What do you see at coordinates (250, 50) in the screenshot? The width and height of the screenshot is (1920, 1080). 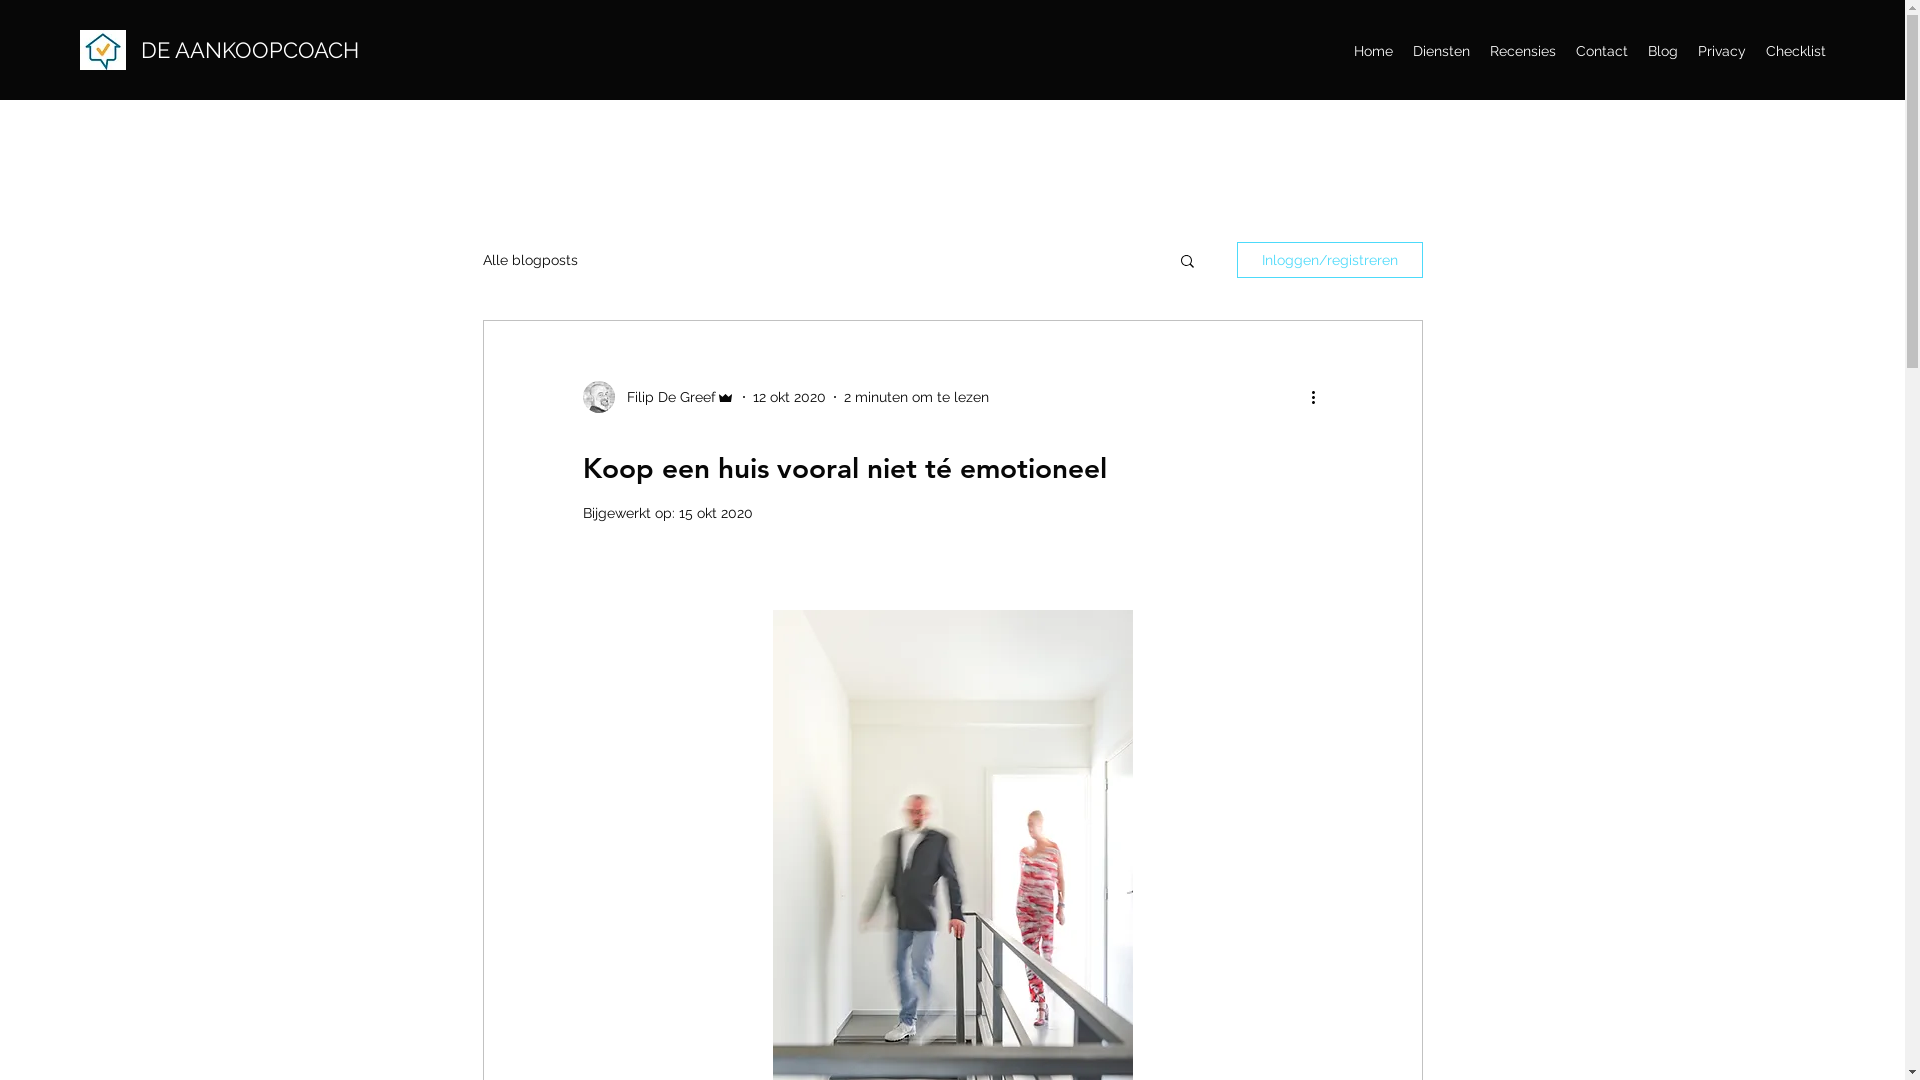 I see `DE AANKOOPCOACH` at bounding box center [250, 50].